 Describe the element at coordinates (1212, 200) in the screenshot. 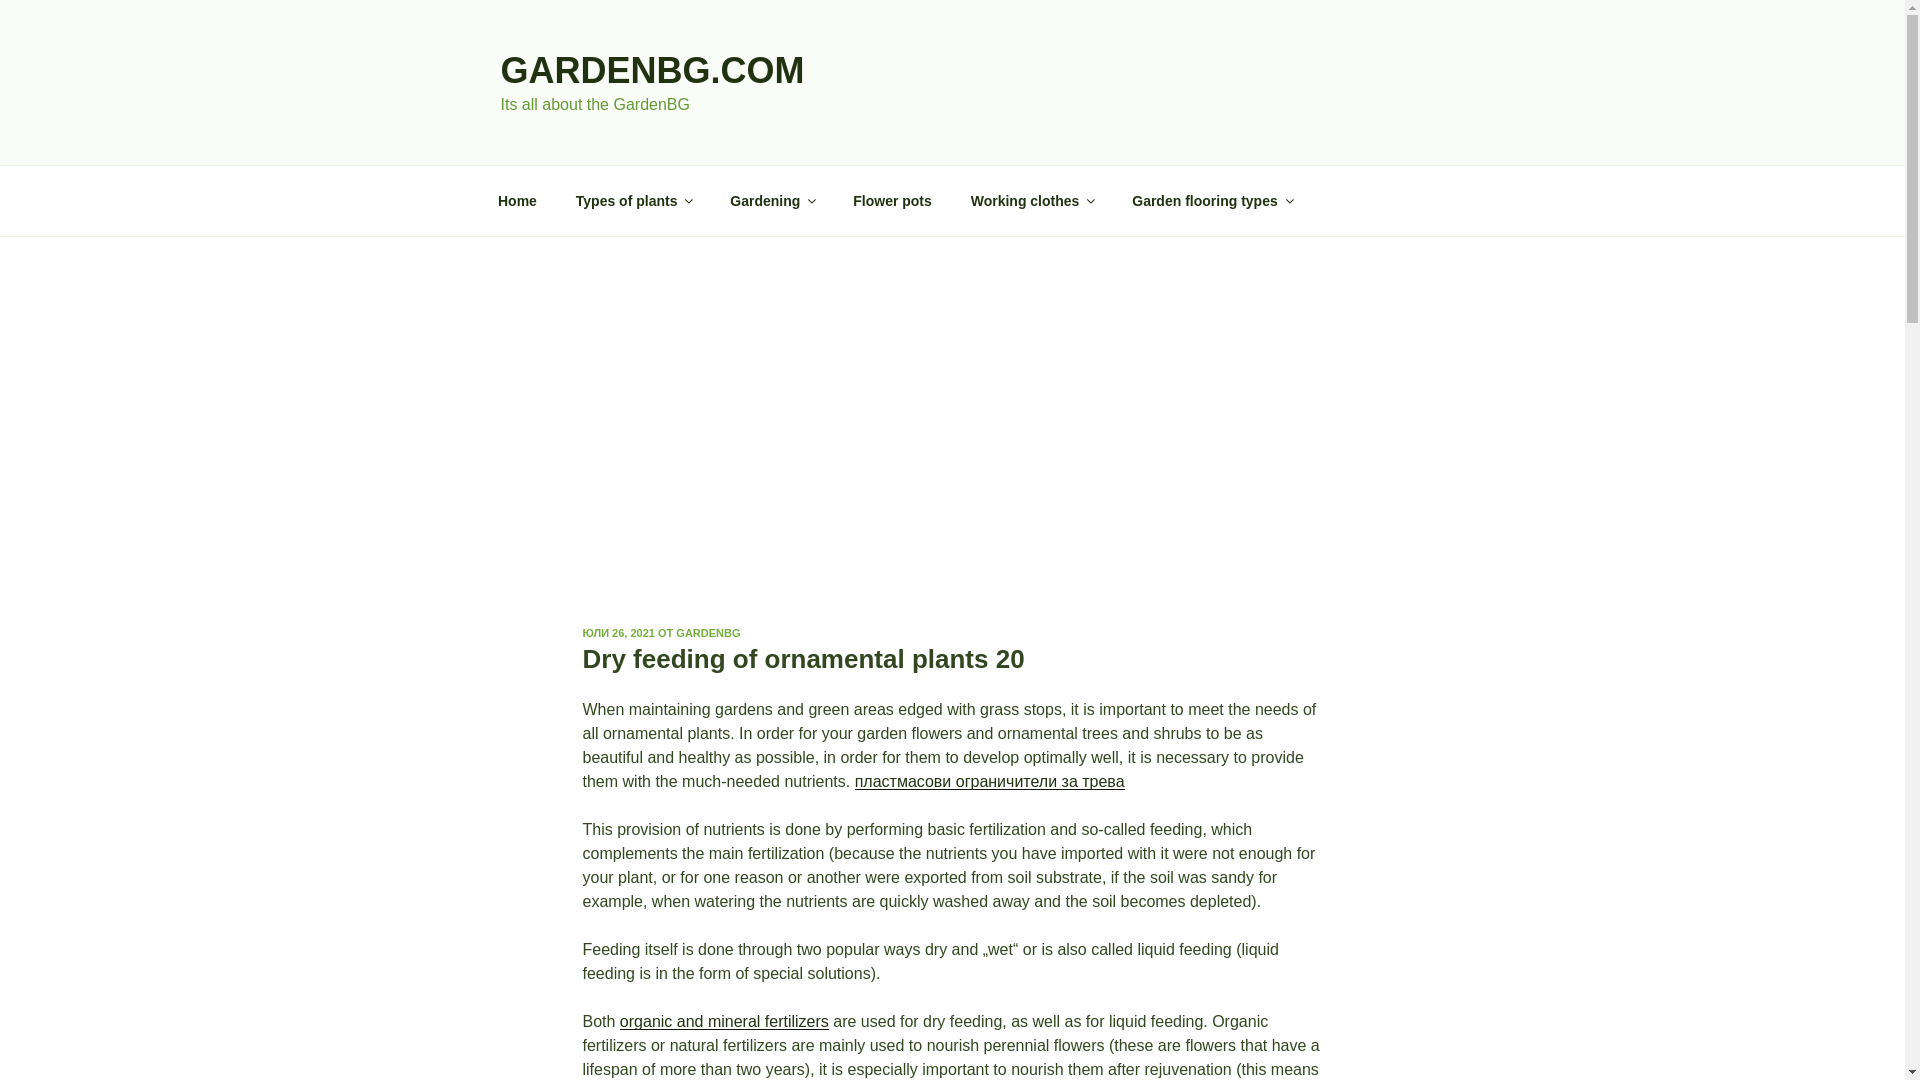

I see `Garden flooring types` at that location.